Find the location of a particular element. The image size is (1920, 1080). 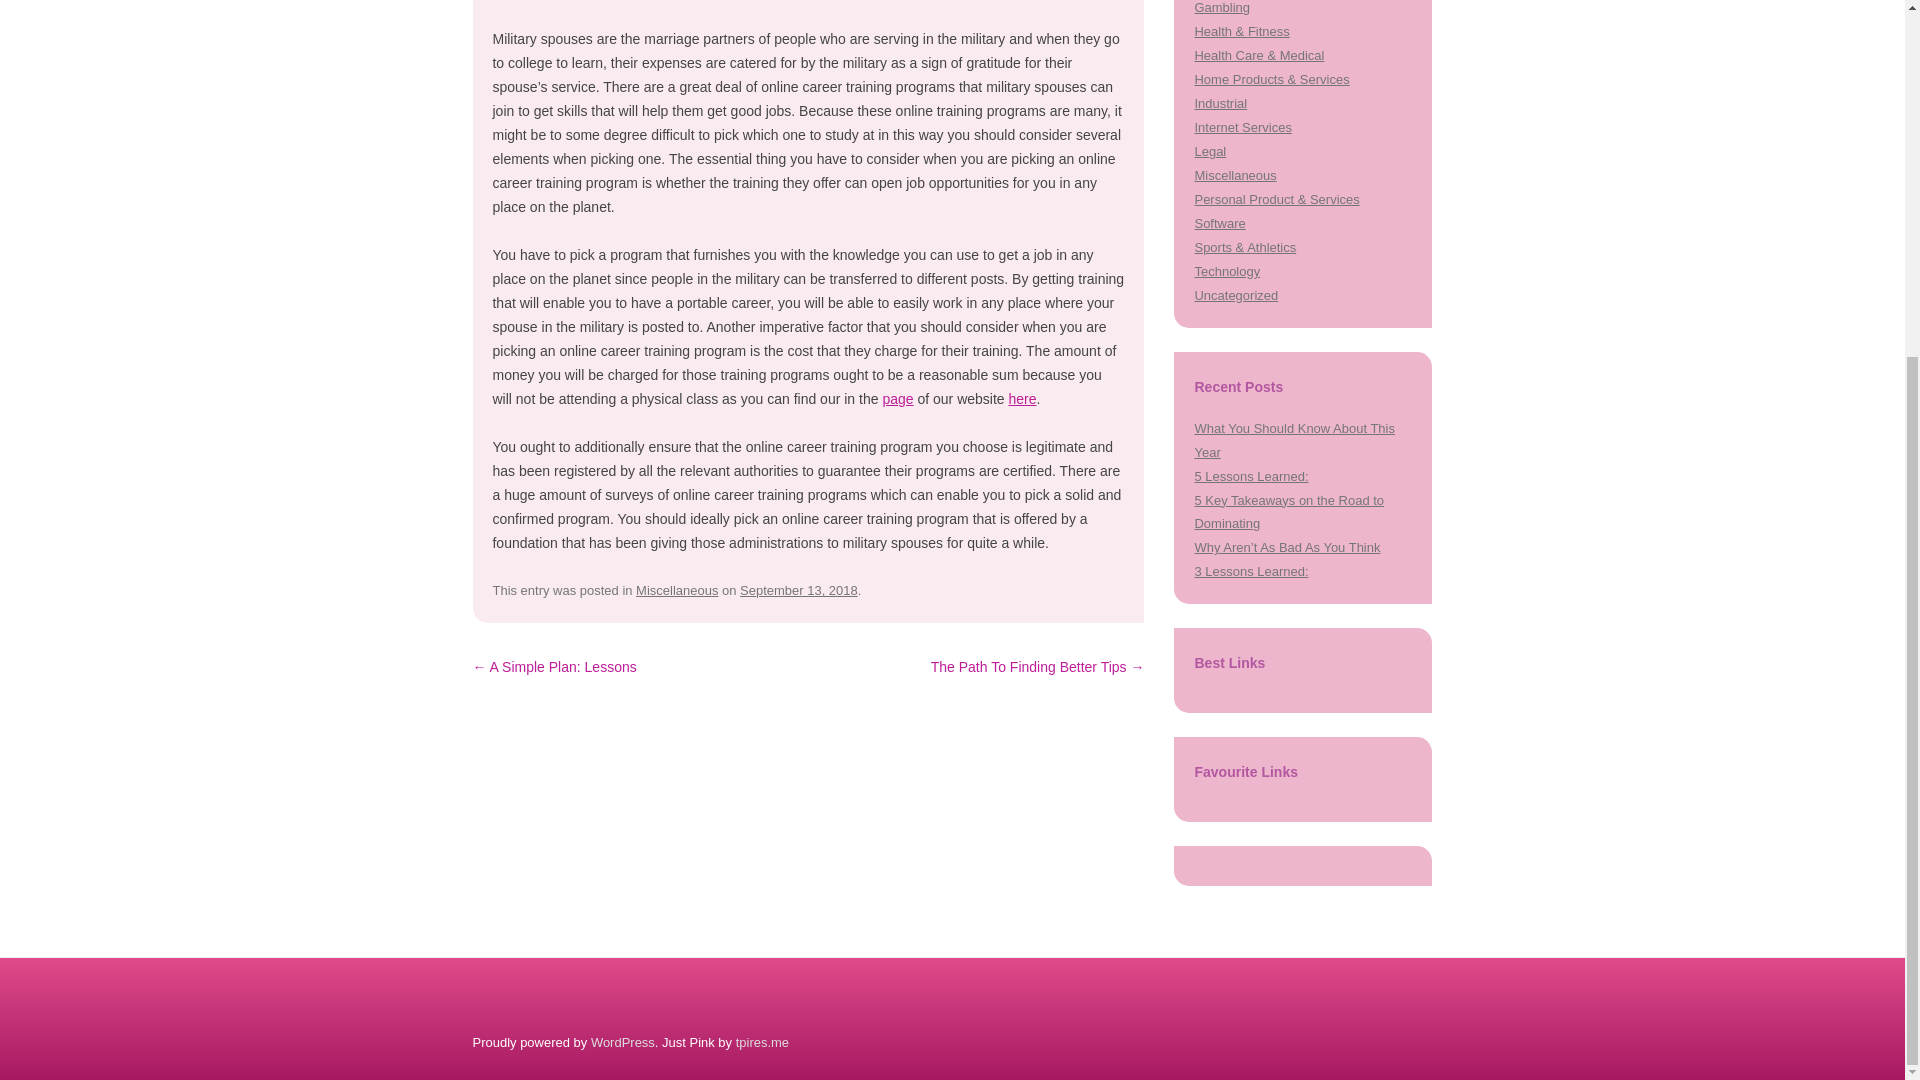

2:07 am is located at coordinates (798, 590).